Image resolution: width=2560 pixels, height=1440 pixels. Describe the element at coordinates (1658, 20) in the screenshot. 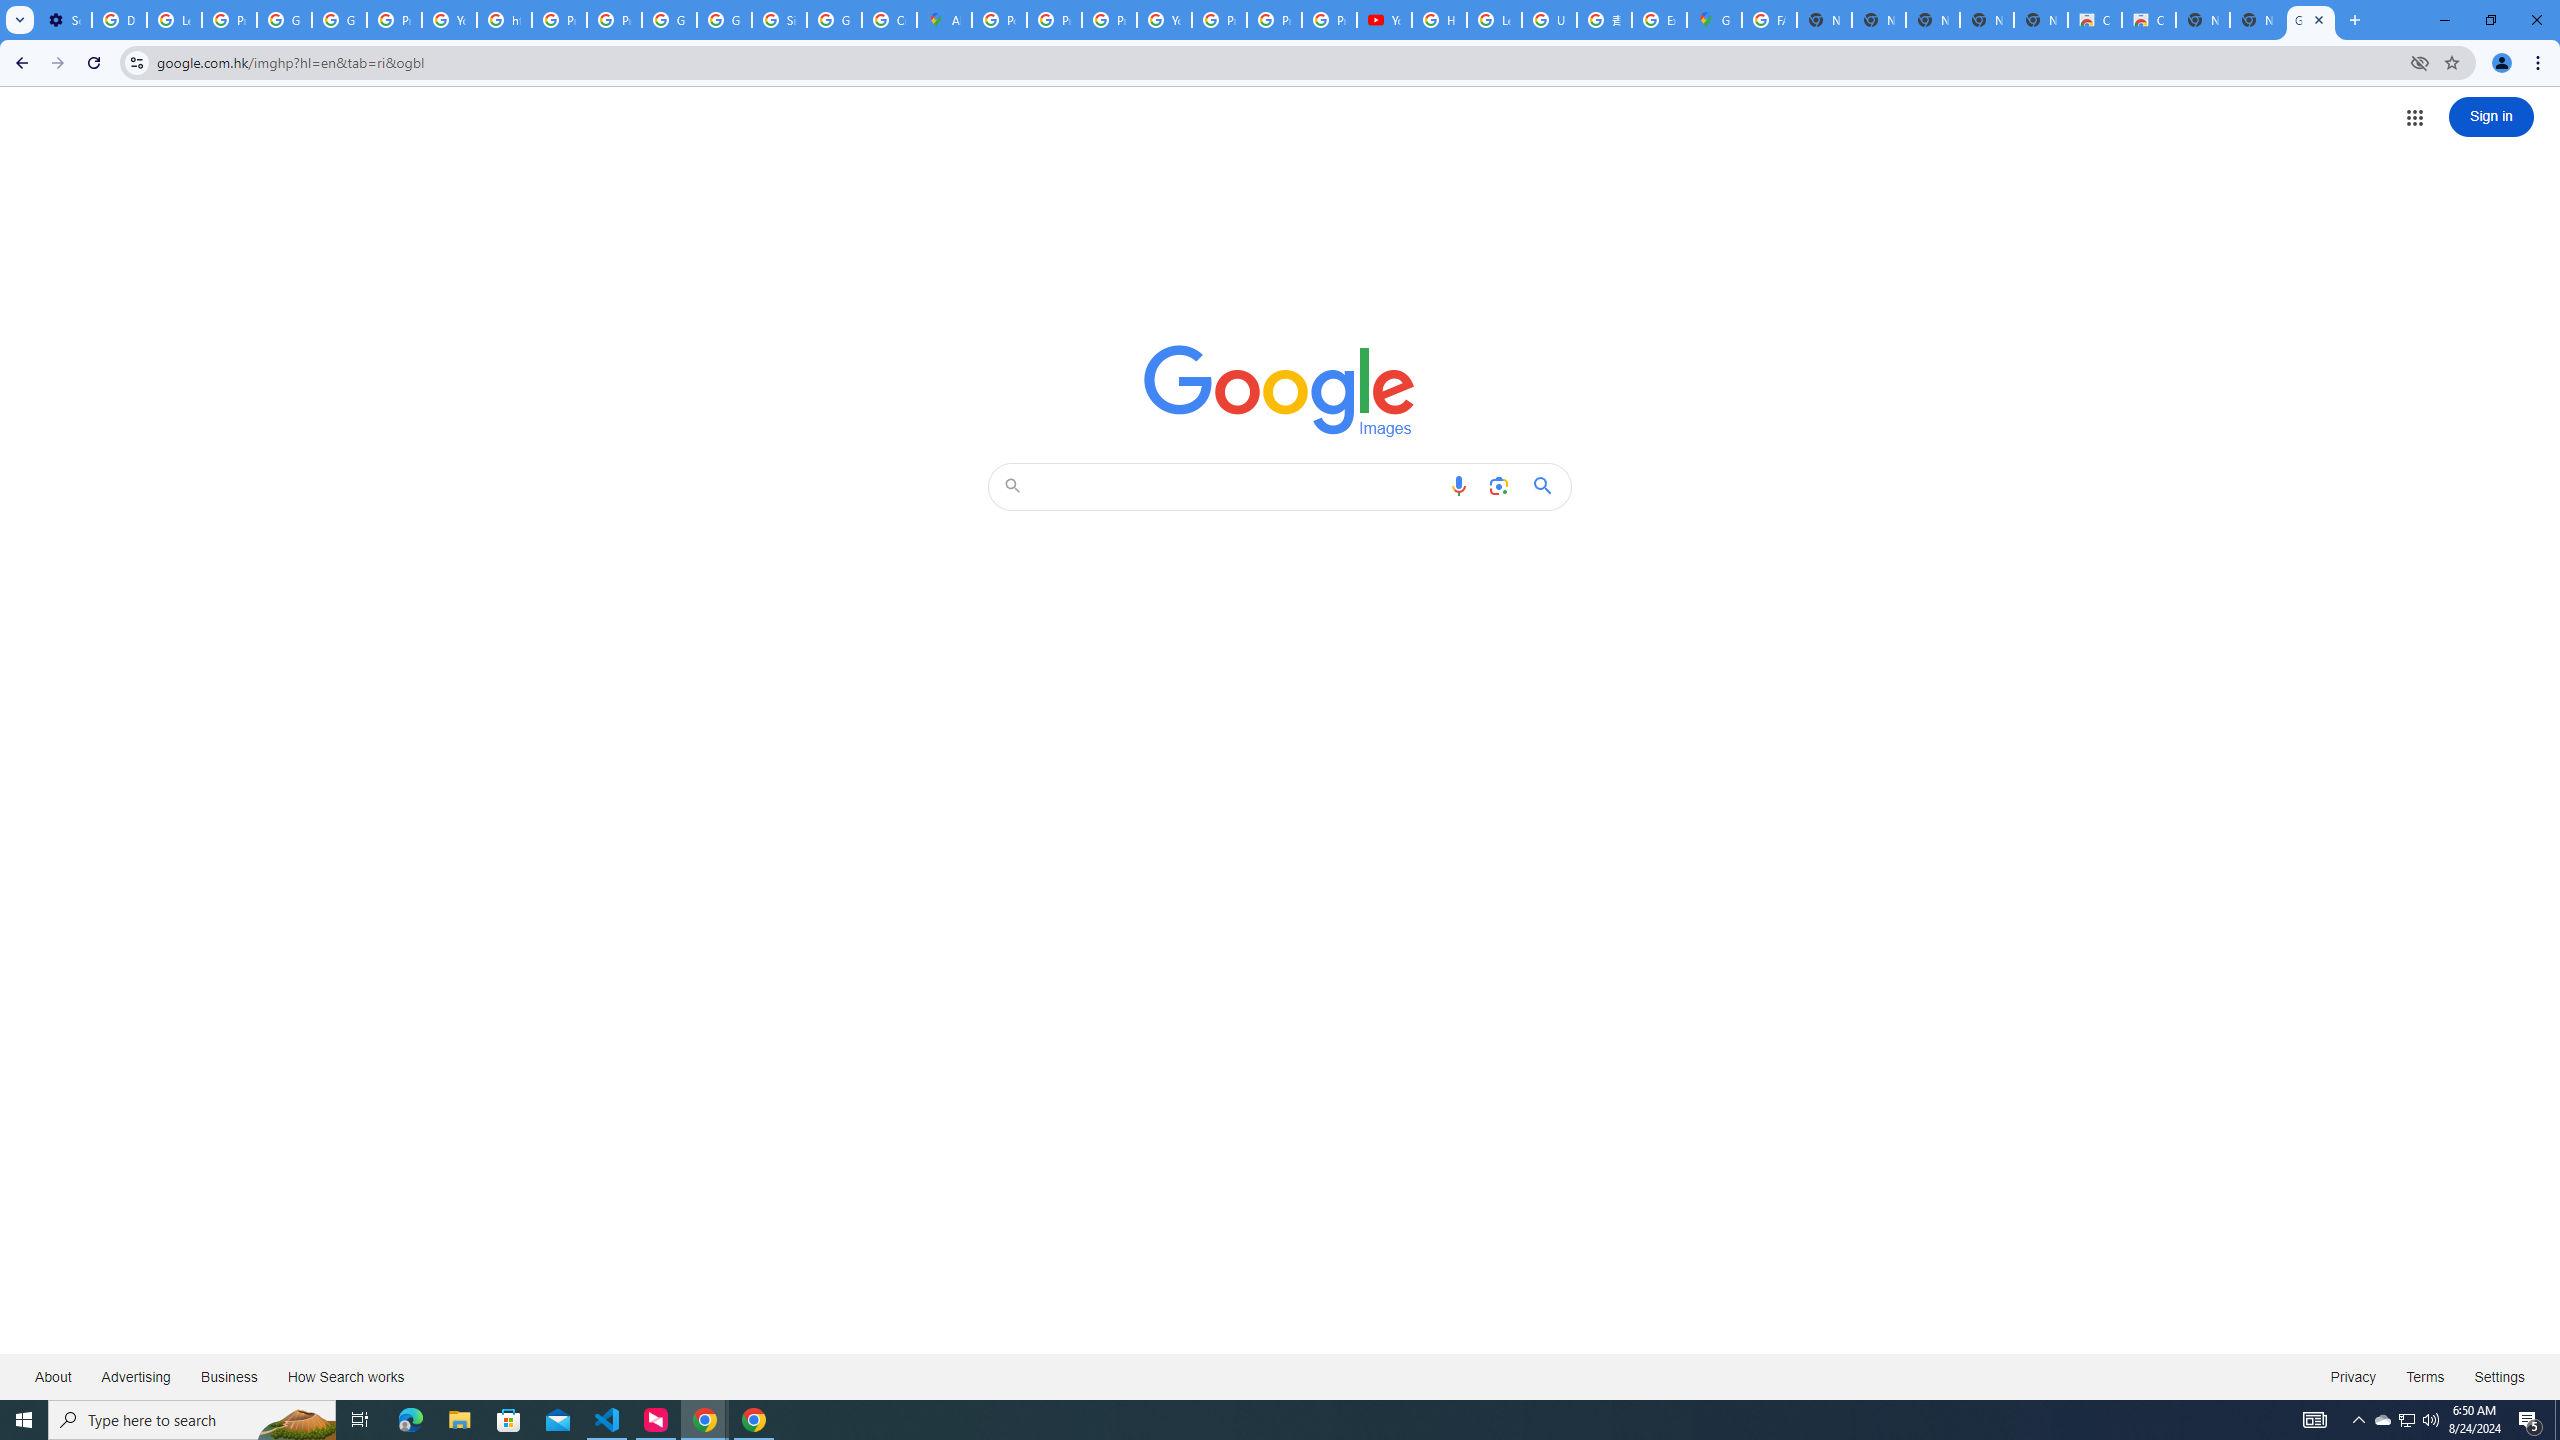

I see `Explore new street-level details - Google Maps Help` at that location.